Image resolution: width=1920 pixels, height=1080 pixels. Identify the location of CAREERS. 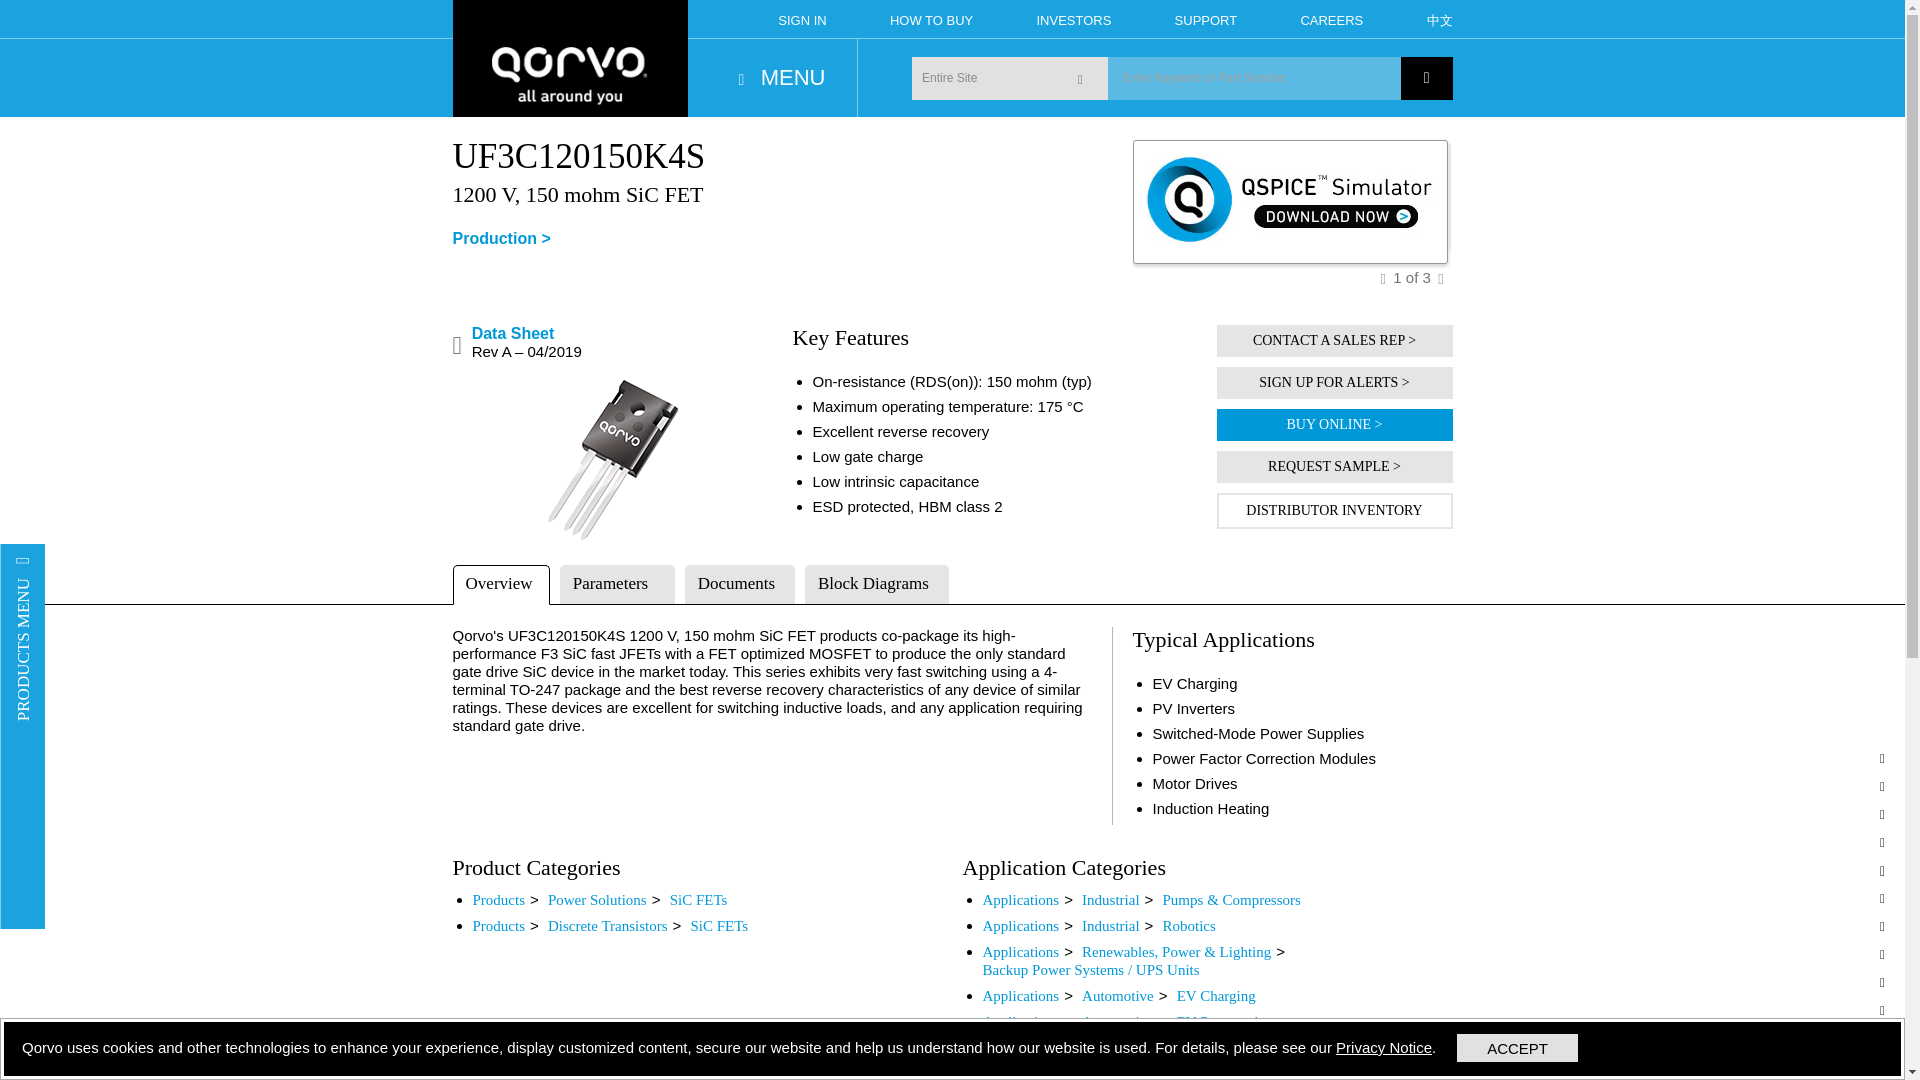
(1331, 19).